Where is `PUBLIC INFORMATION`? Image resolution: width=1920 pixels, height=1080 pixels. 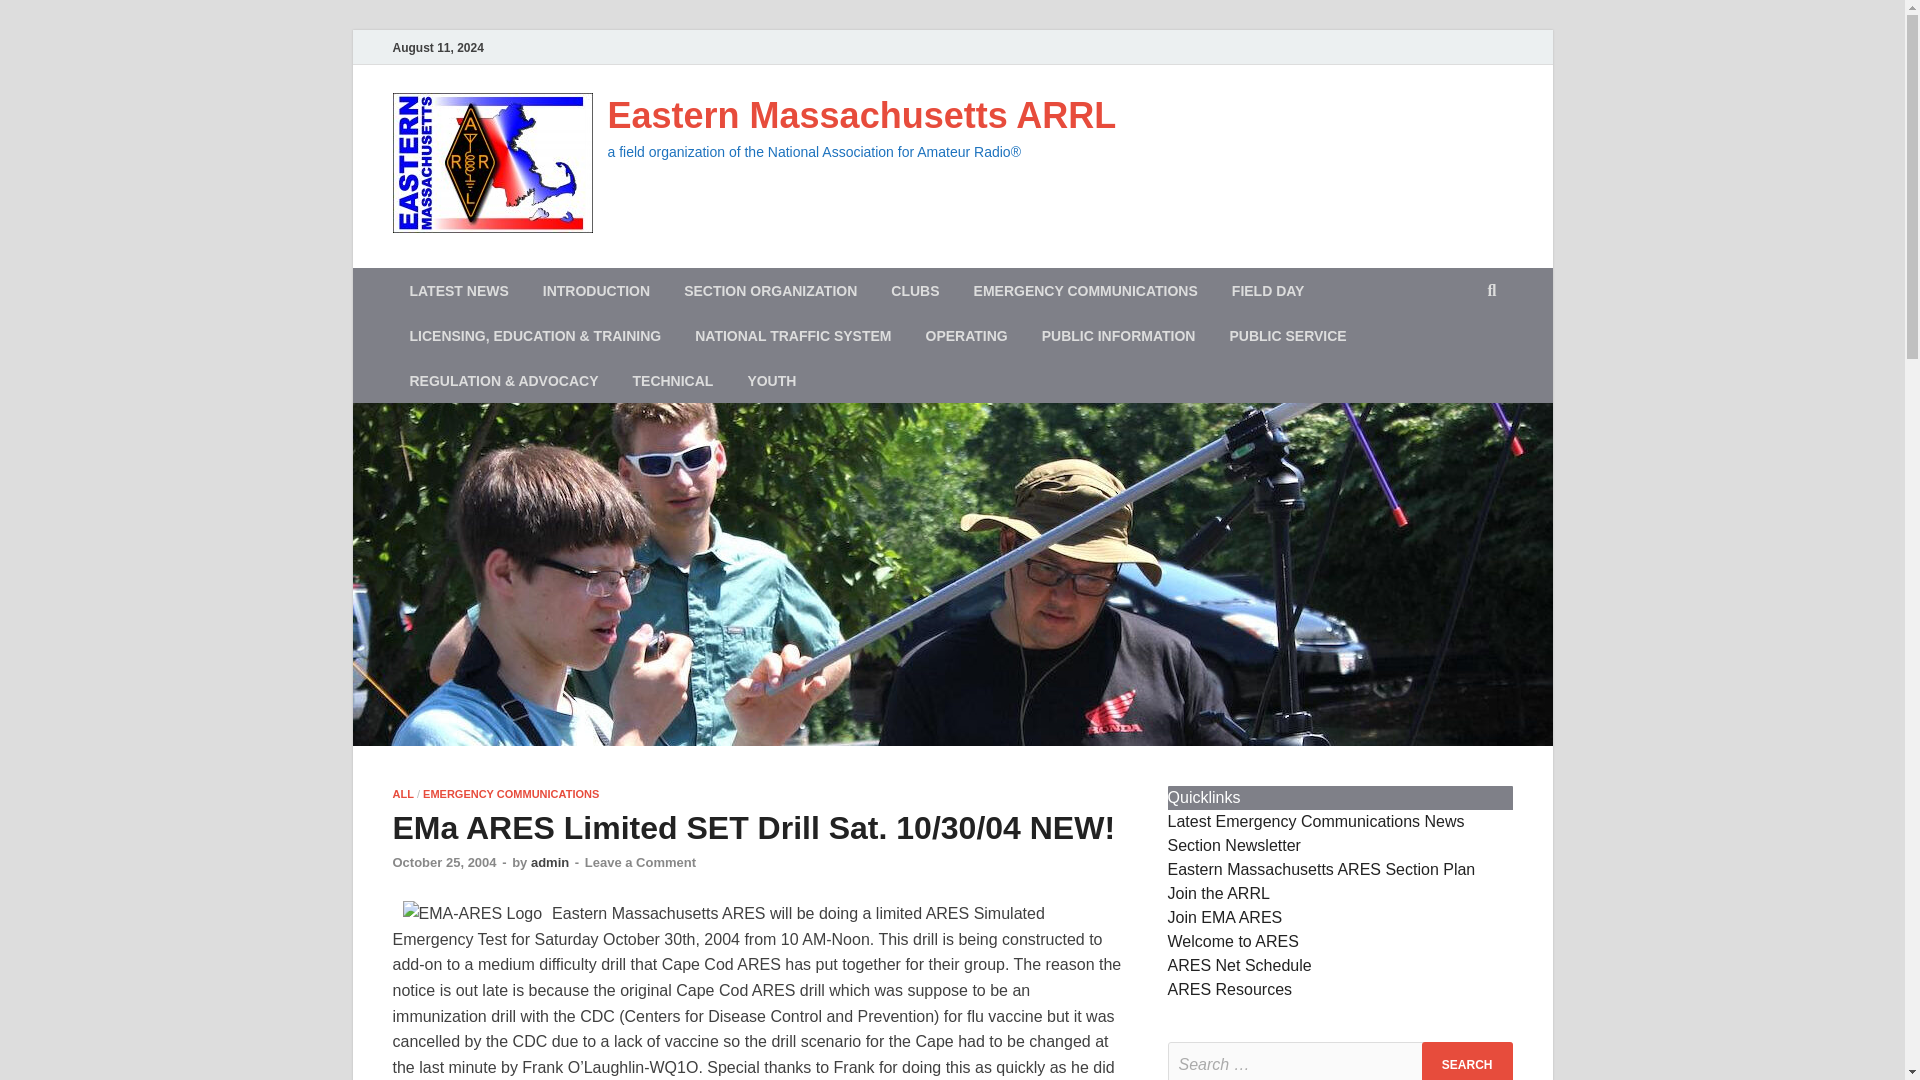
PUBLIC INFORMATION is located at coordinates (1119, 335).